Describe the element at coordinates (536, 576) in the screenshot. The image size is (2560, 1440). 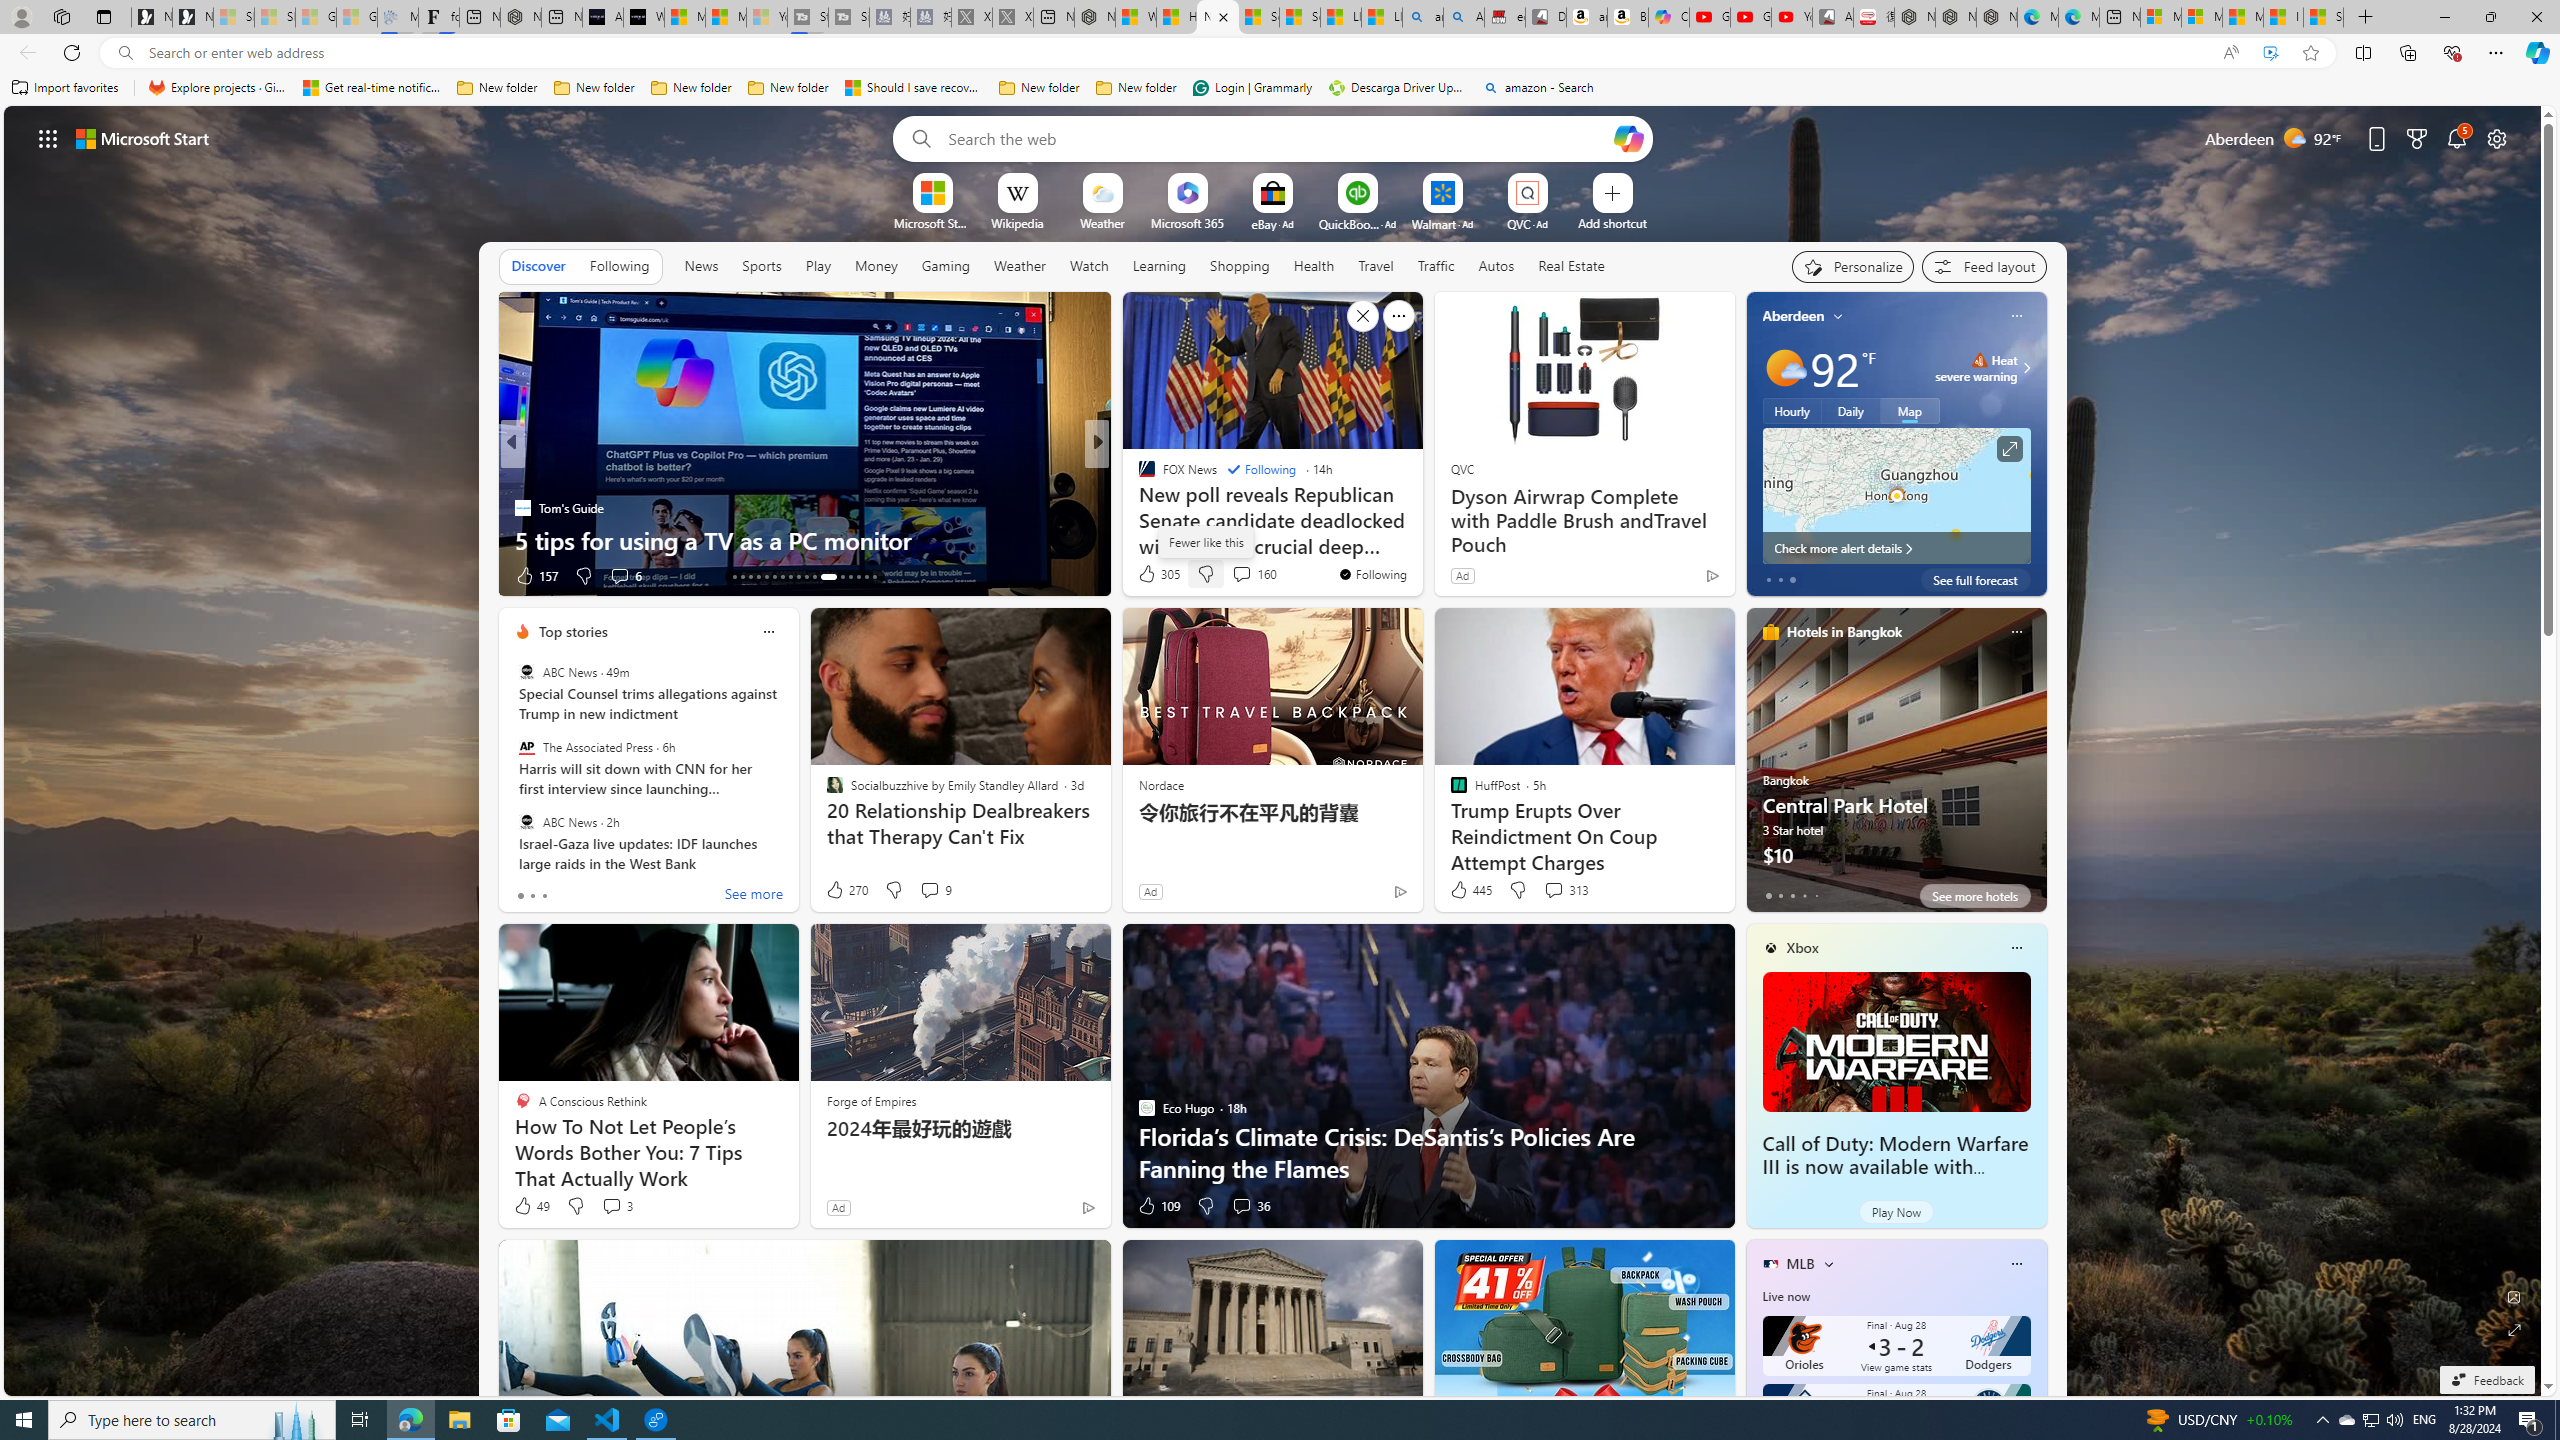
I see `157 Like` at that location.